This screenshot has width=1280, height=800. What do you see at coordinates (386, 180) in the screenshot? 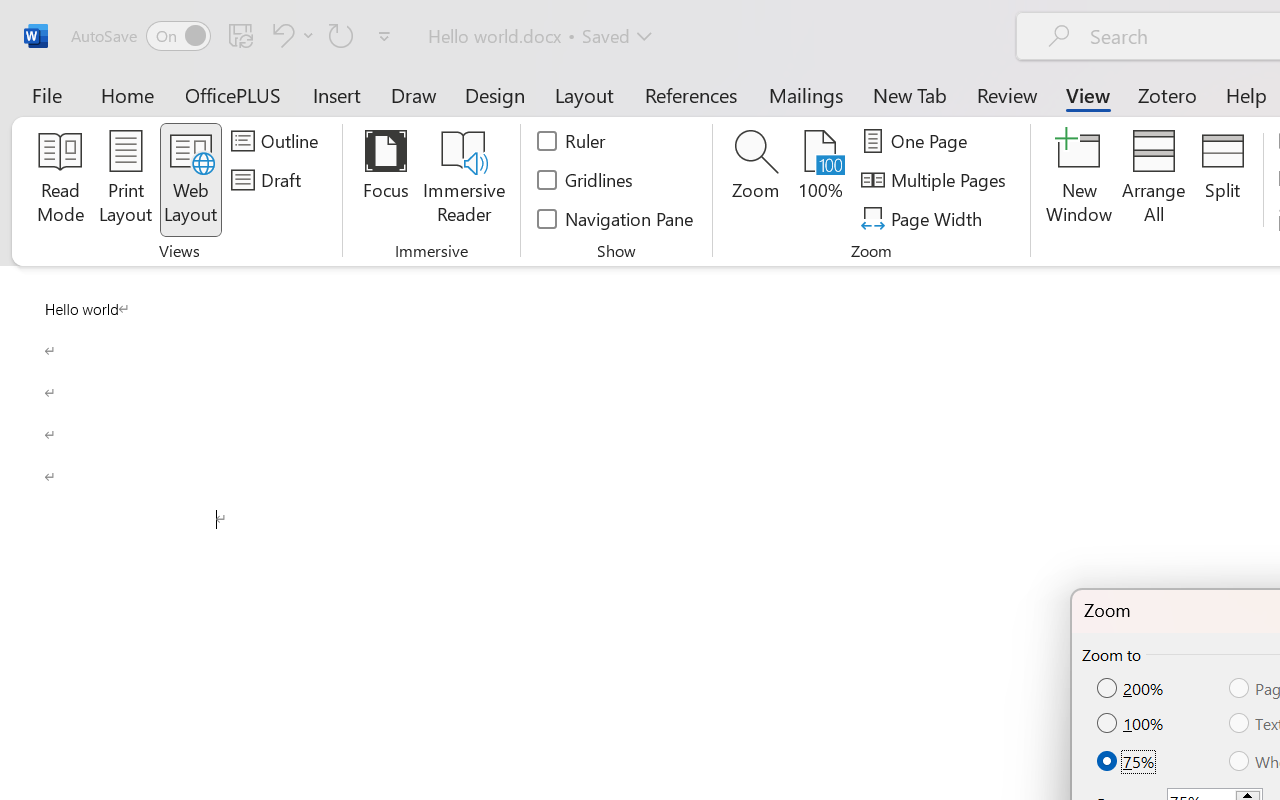
I see `Focus` at bounding box center [386, 180].